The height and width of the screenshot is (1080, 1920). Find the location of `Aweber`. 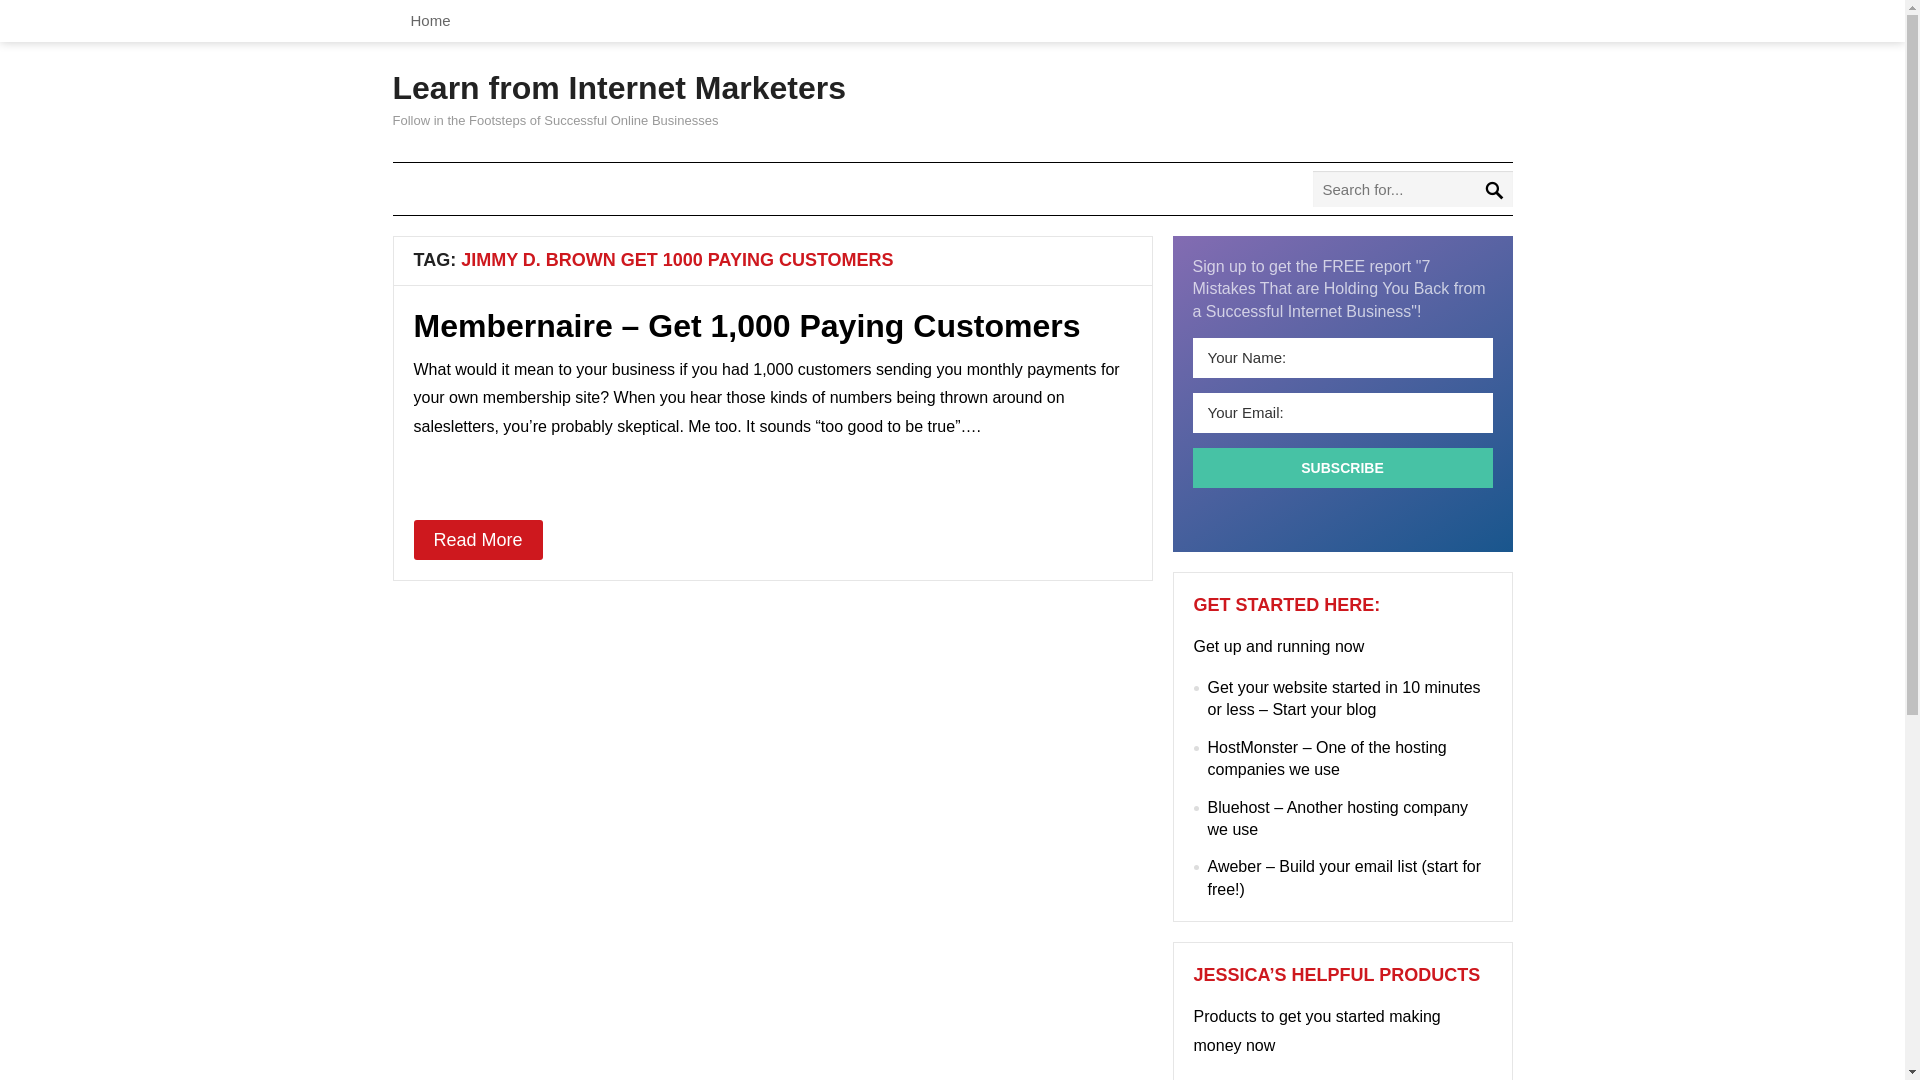

Aweber is located at coordinates (1234, 866).